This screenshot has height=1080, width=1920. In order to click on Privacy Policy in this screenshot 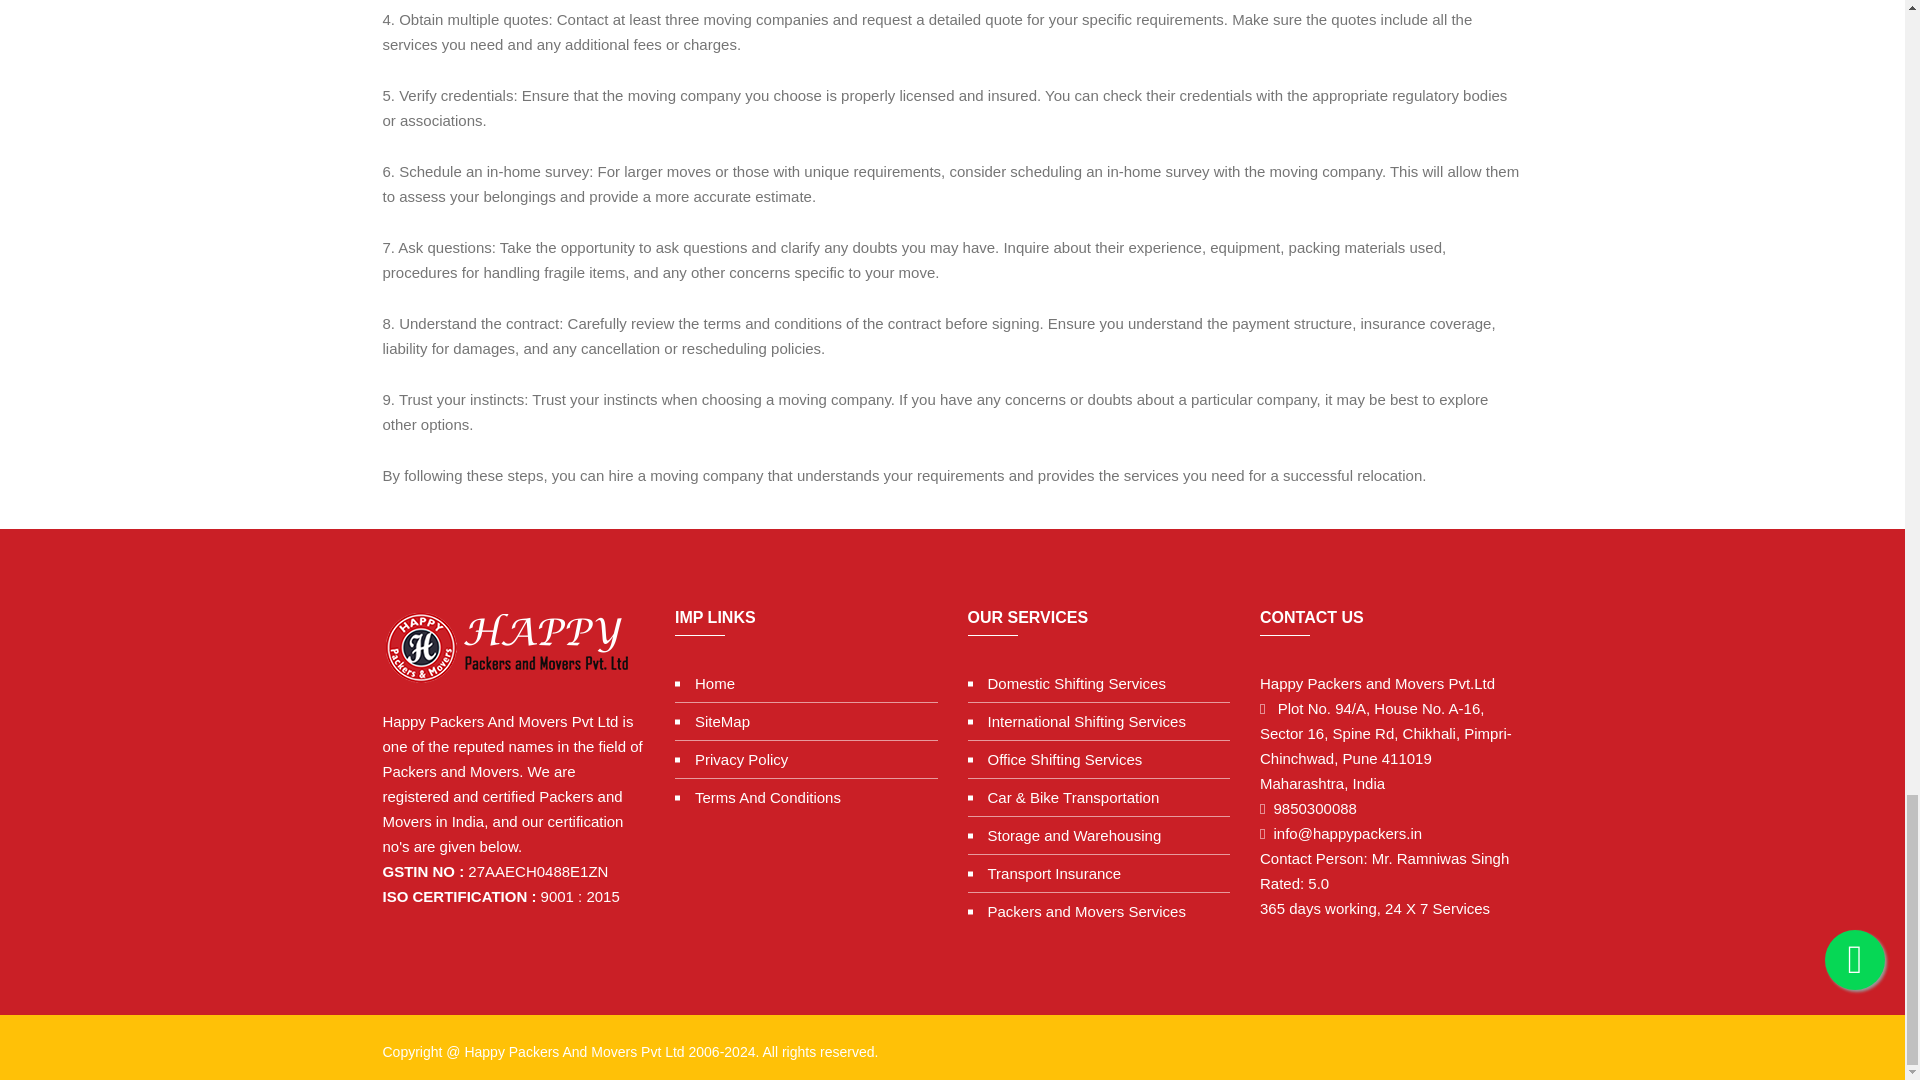, I will do `click(731, 760)`.